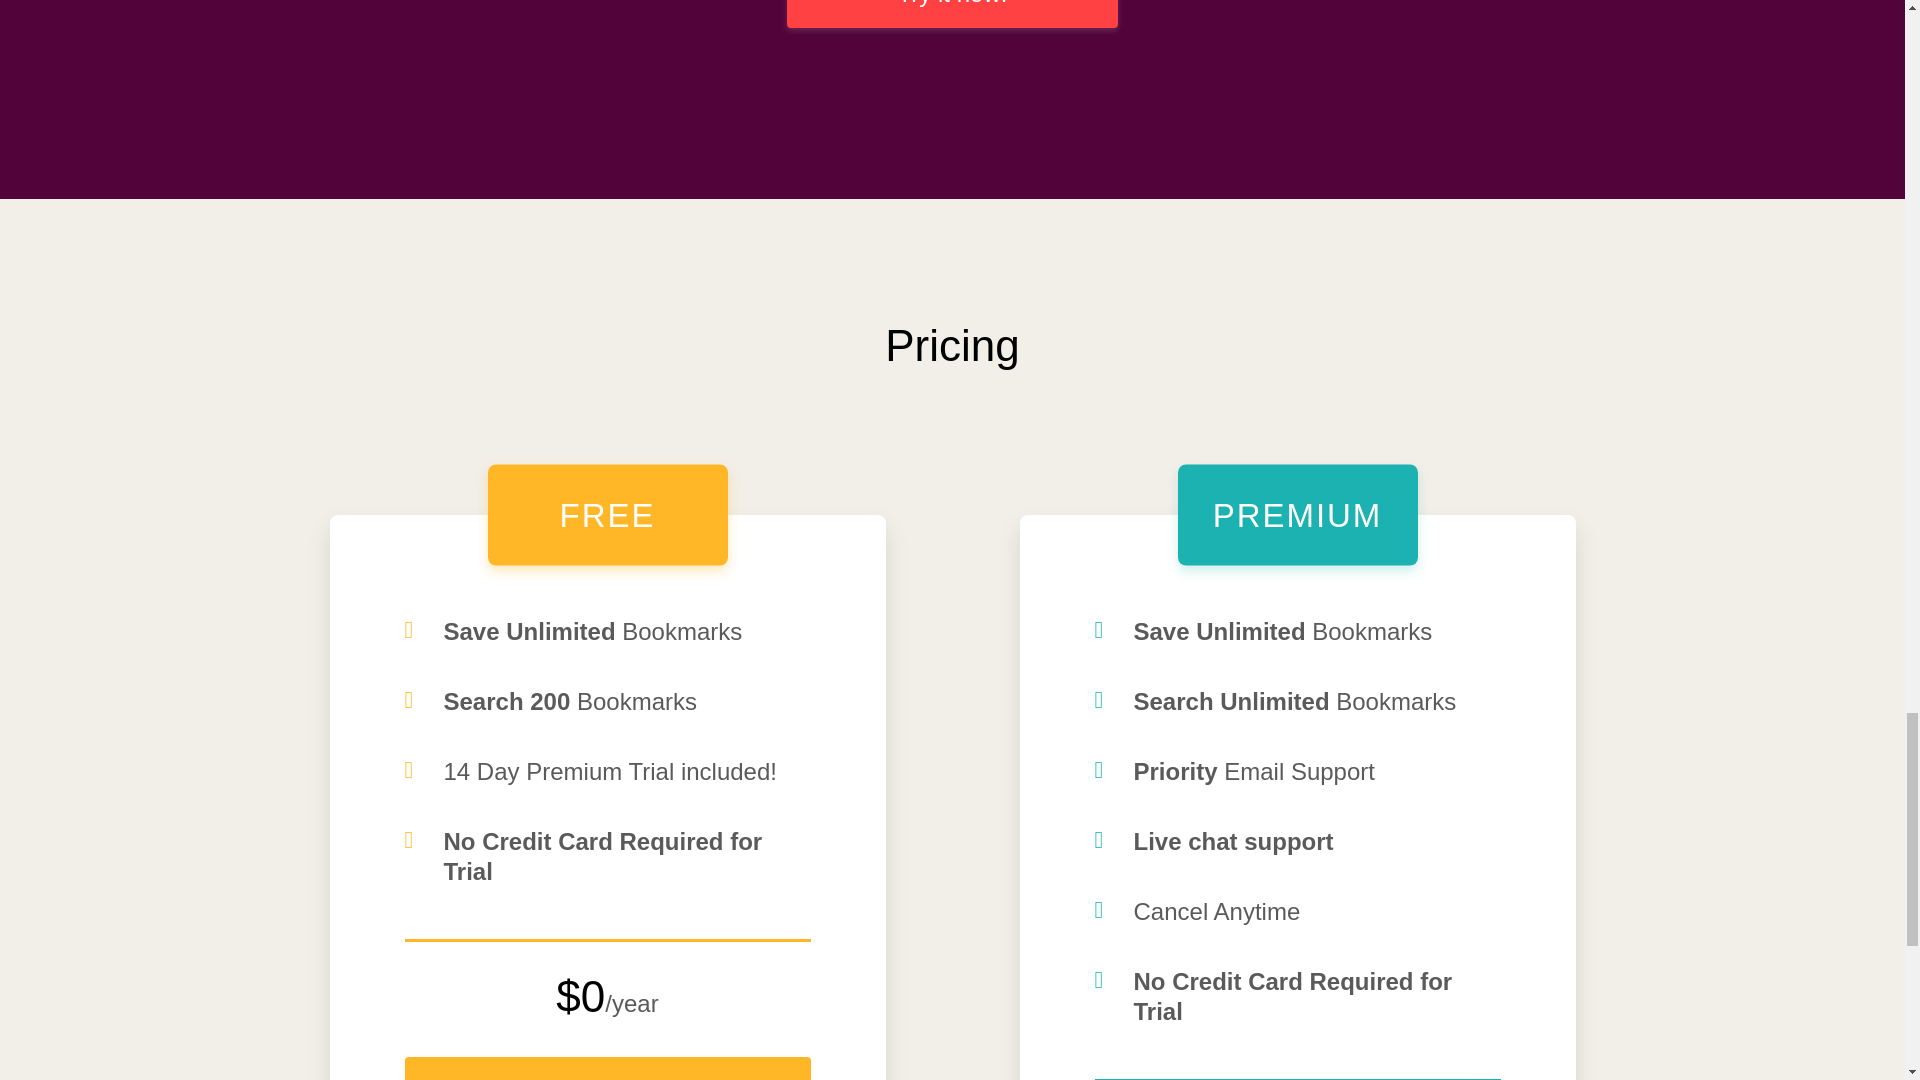 This screenshot has width=1920, height=1080. What do you see at coordinates (606, 1068) in the screenshot?
I see `Sign up for Free` at bounding box center [606, 1068].